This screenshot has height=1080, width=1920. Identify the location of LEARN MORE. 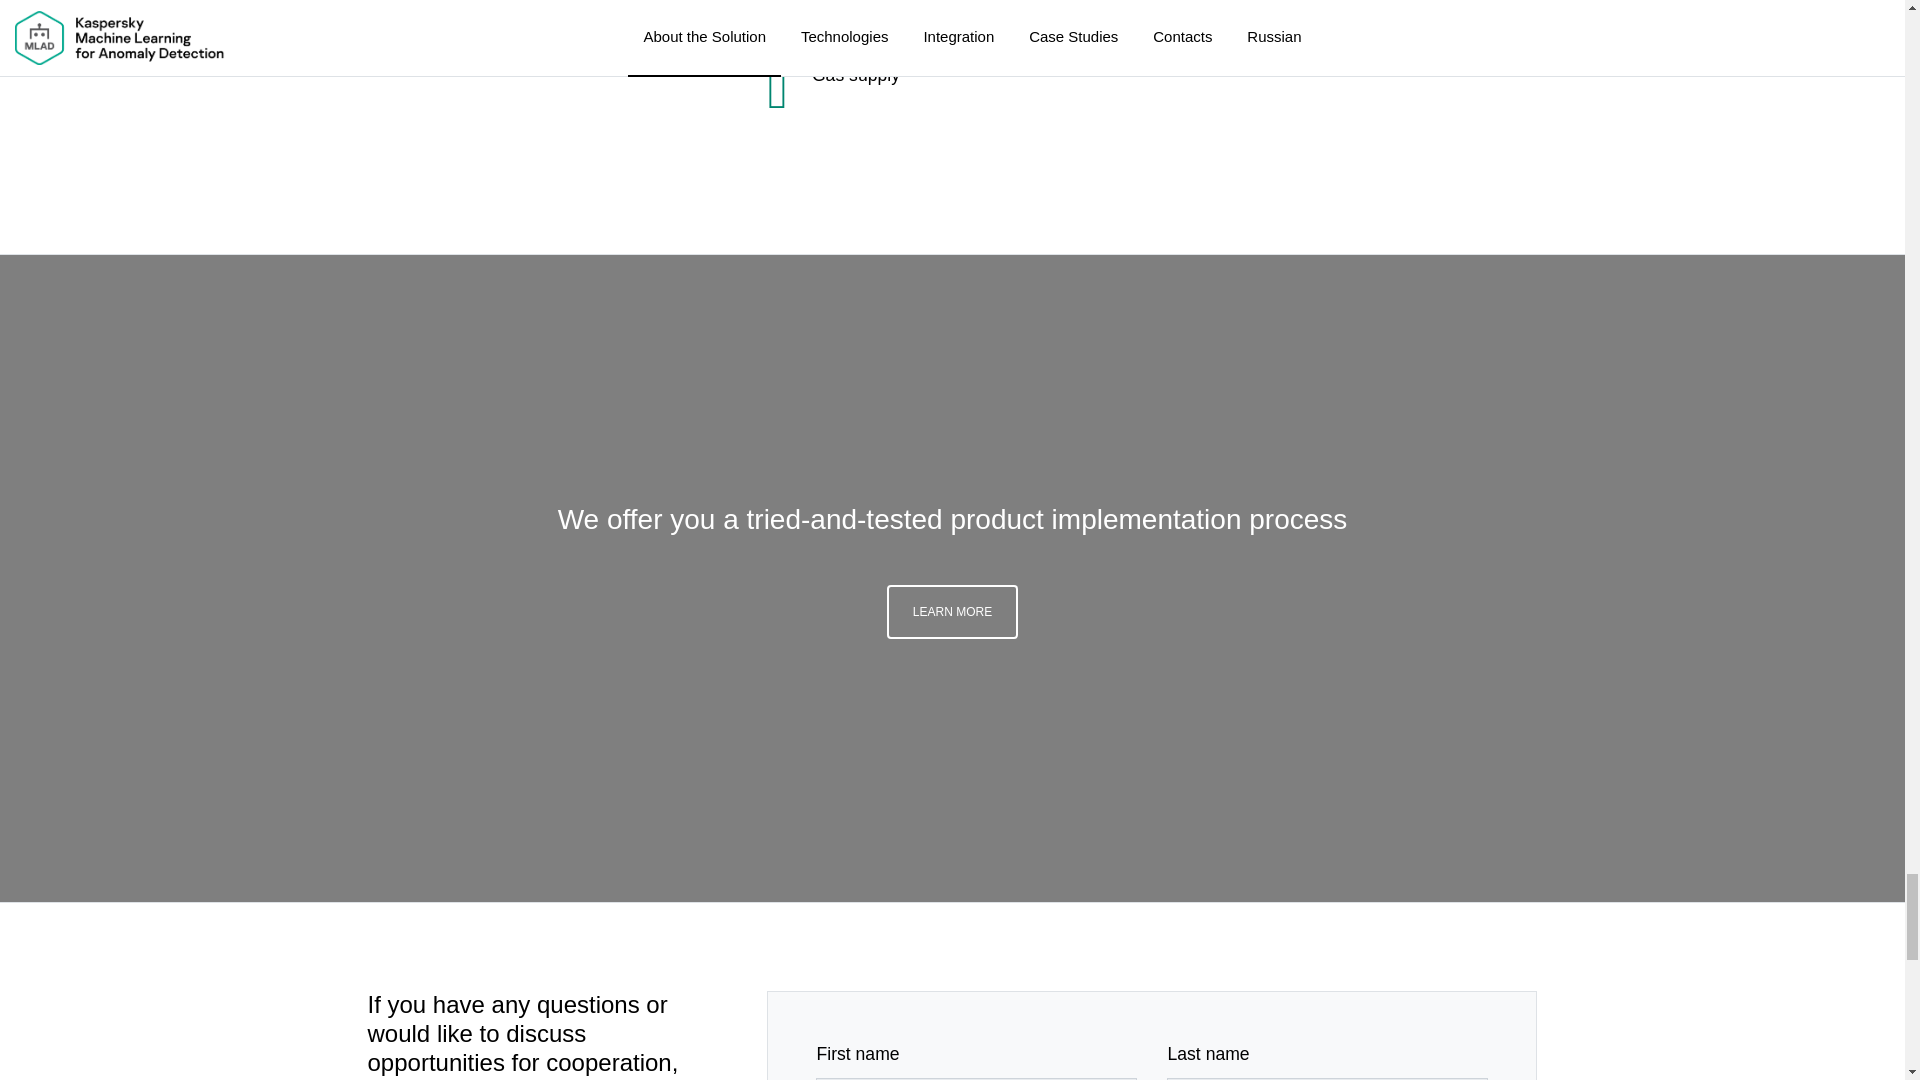
(952, 612).